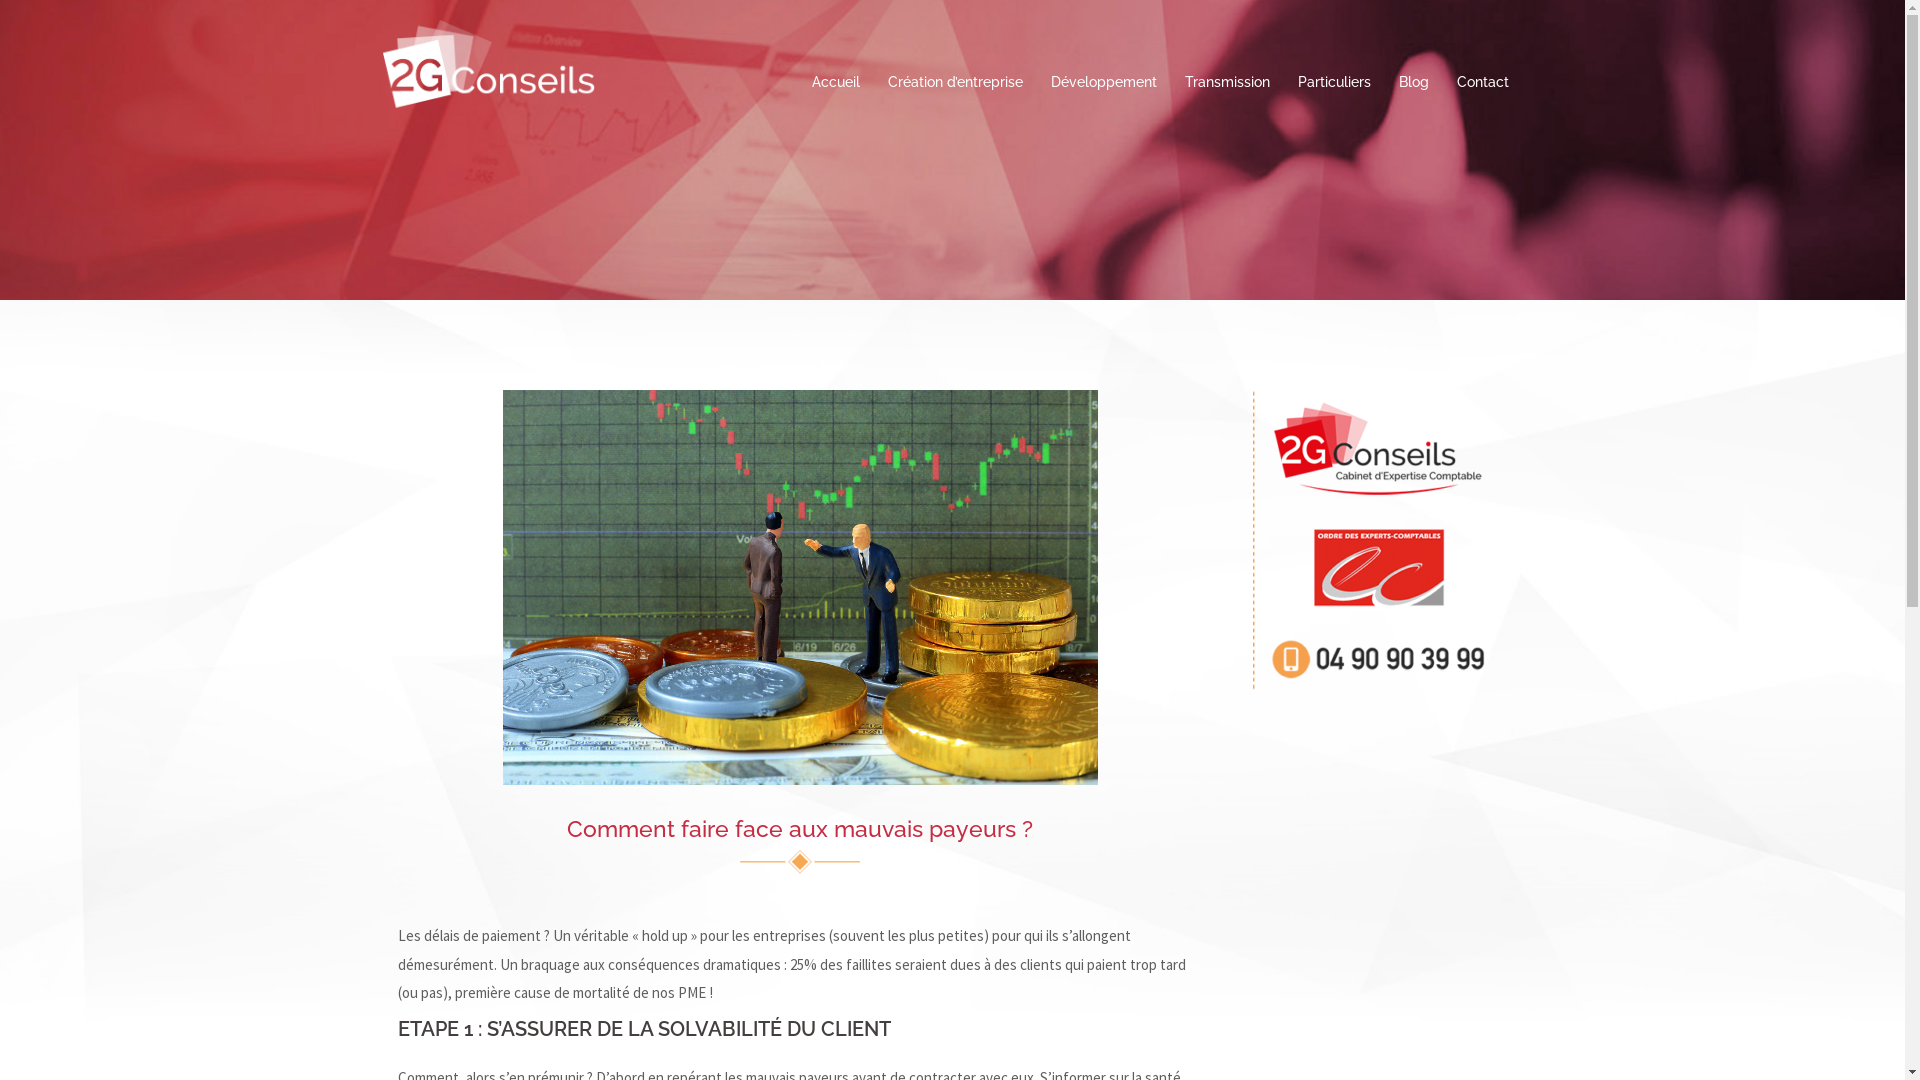 Image resolution: width=1920 pixels, height=1080 pixels. What do you see at coordinates (1413, 82) in the screenshot?
I see `Blog` at bounding box center [1413, 82].